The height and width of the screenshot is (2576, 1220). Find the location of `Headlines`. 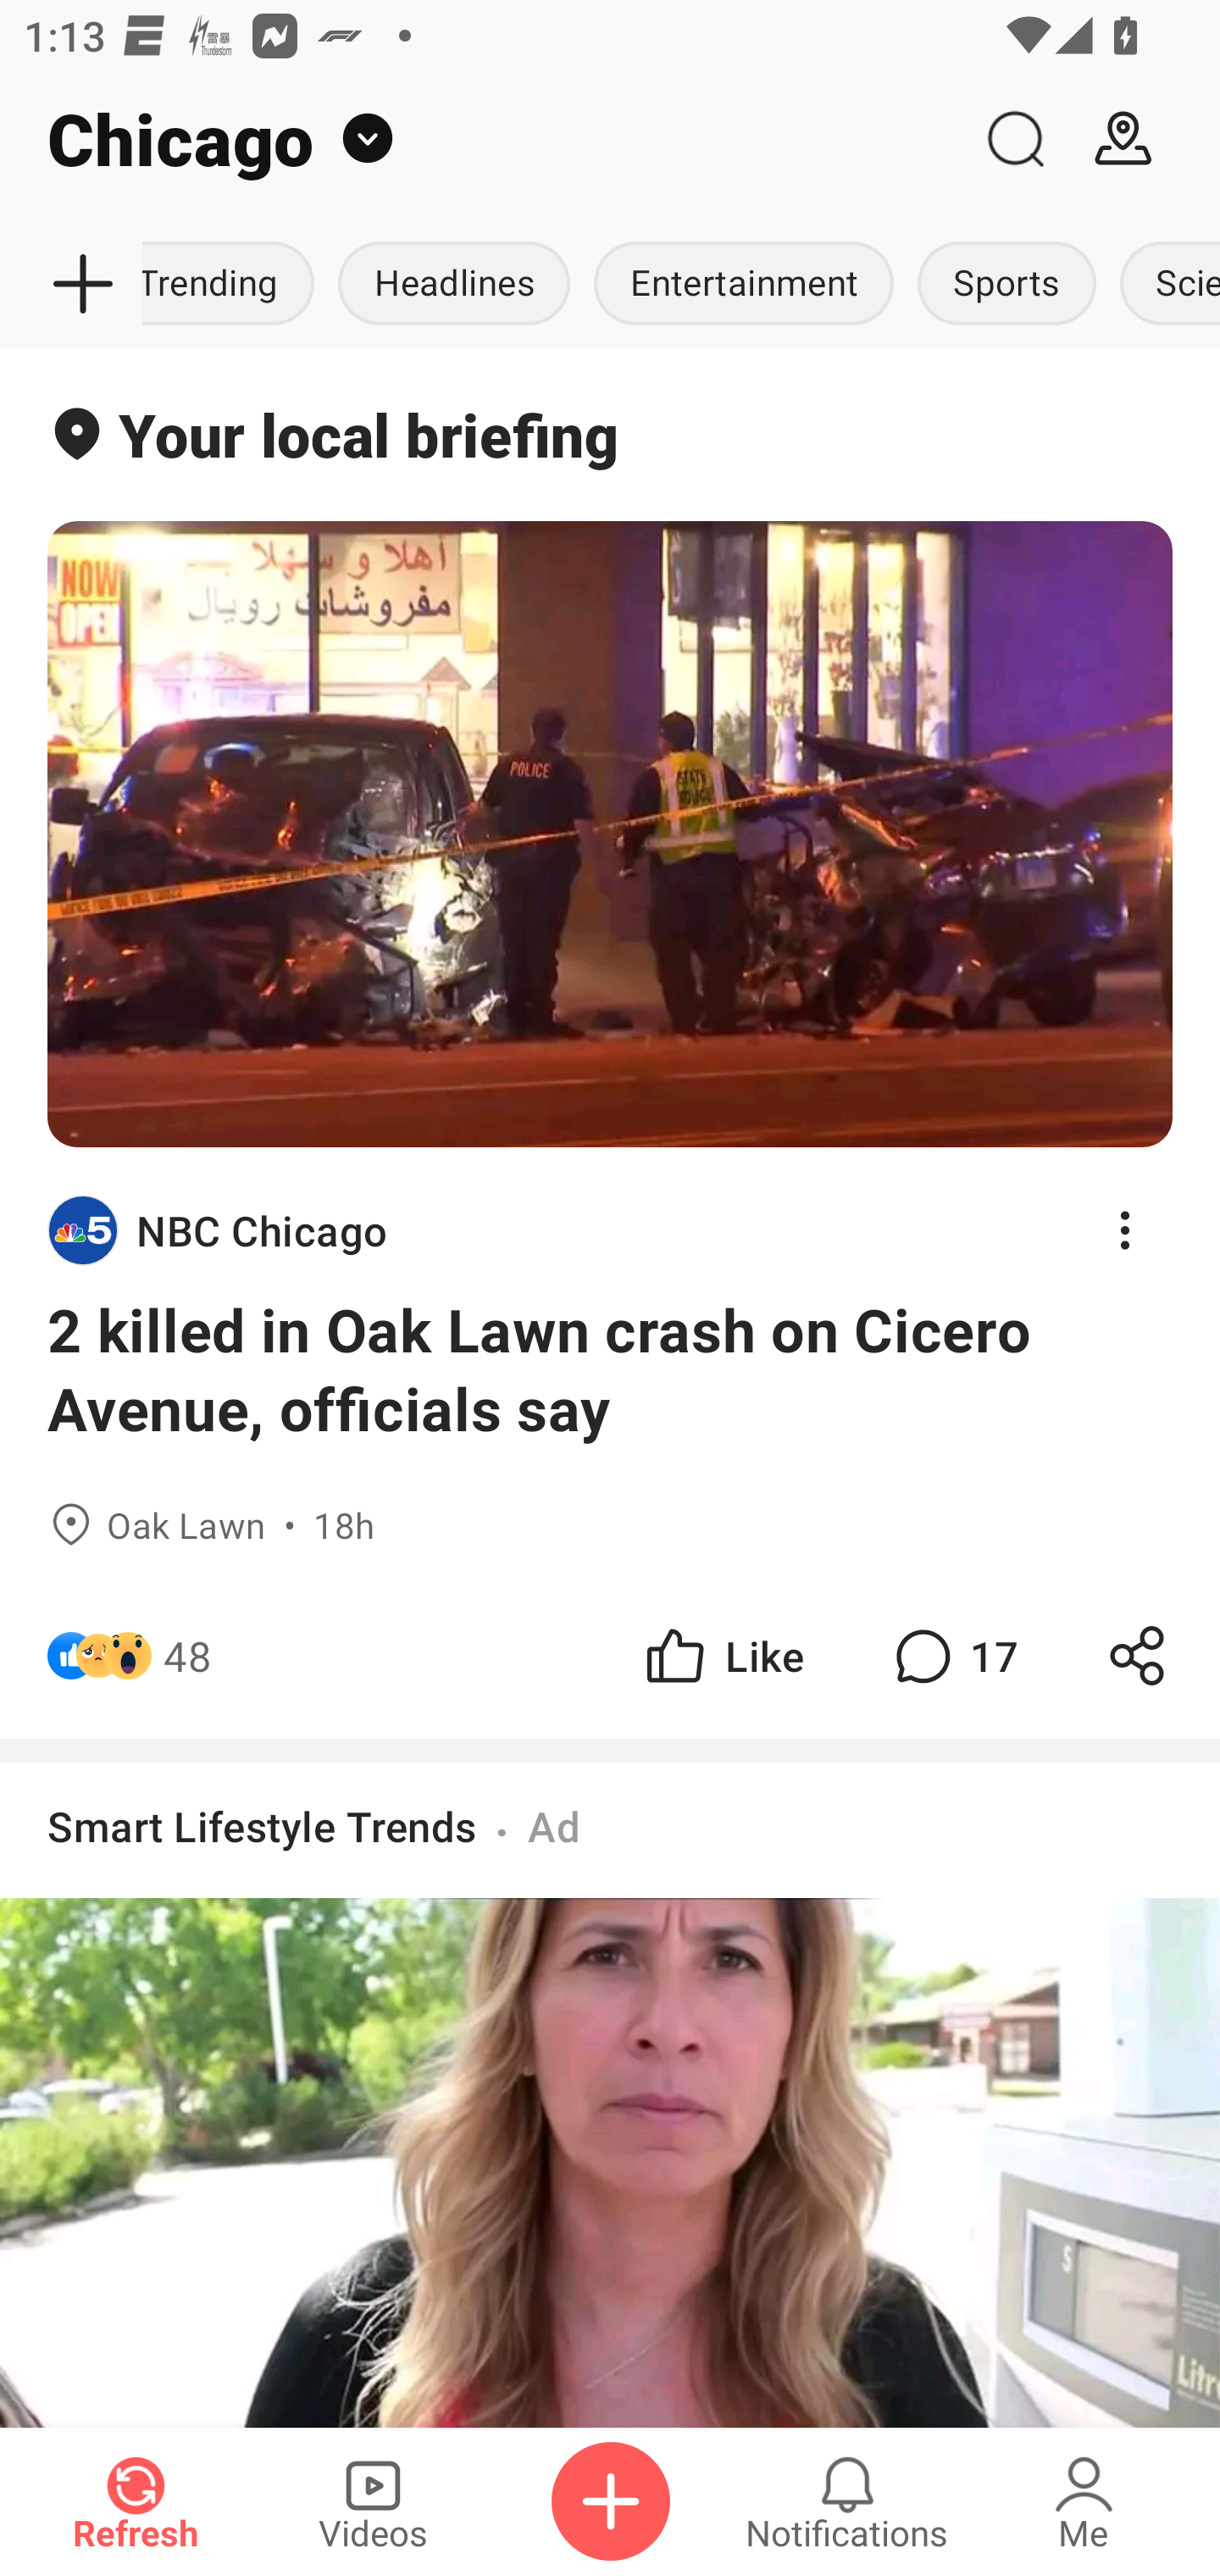

Headlines is located at coordinates (453, 285).